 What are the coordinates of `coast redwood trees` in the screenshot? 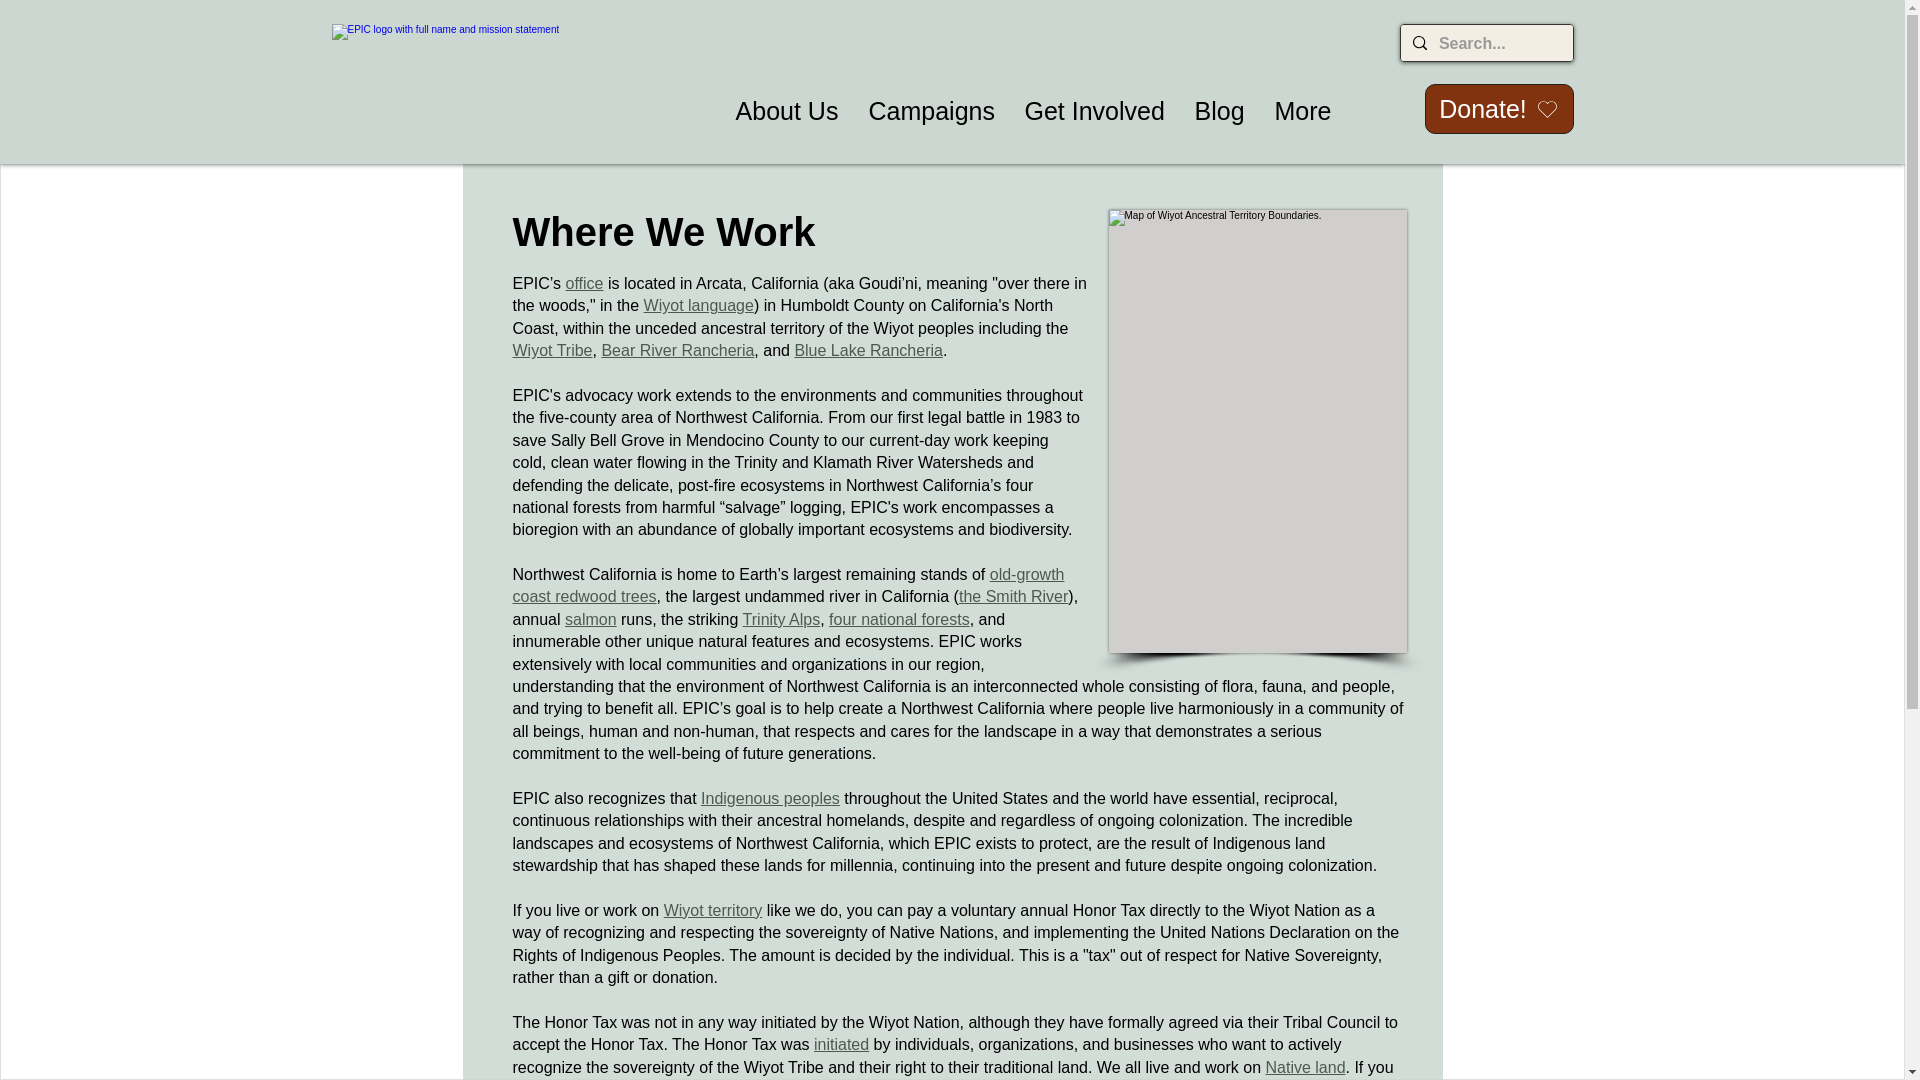 It's located at (584, 596).